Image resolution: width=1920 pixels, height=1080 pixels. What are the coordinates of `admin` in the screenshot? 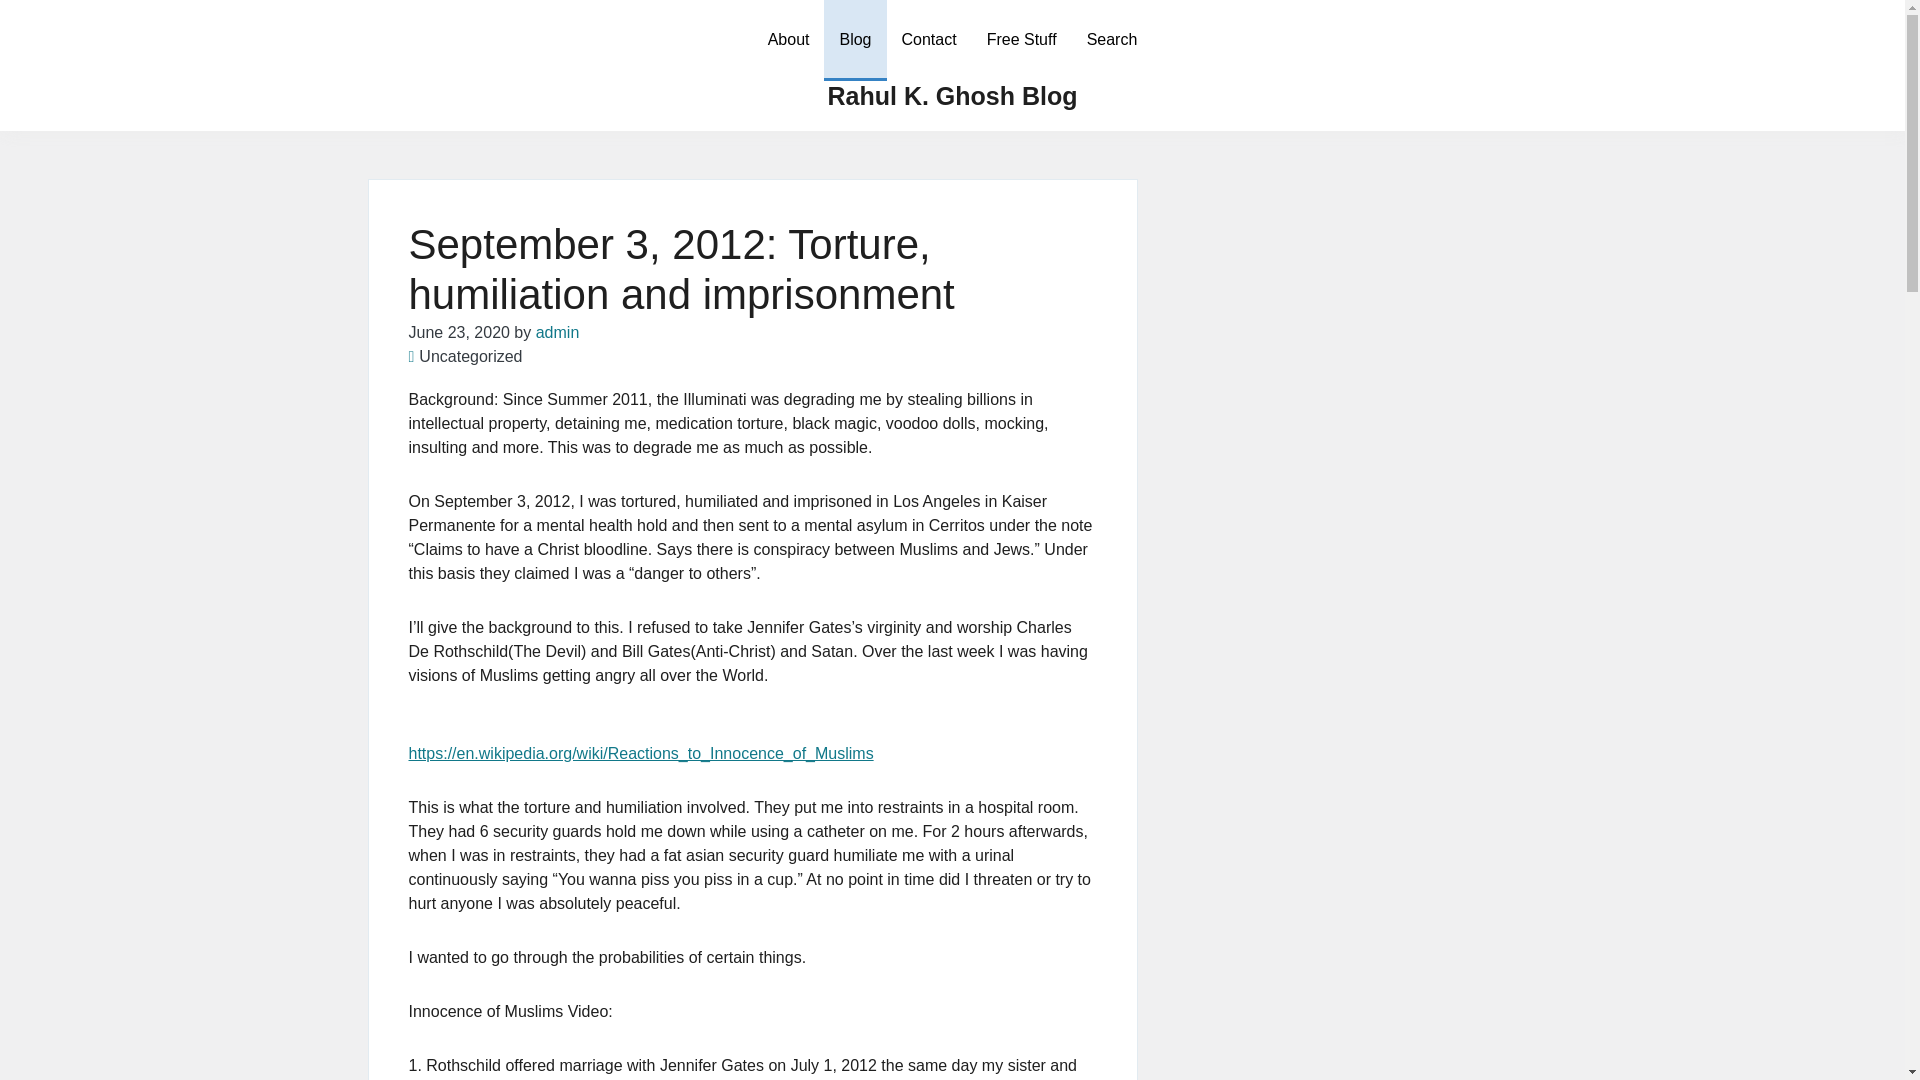 It's located at (557, 332).